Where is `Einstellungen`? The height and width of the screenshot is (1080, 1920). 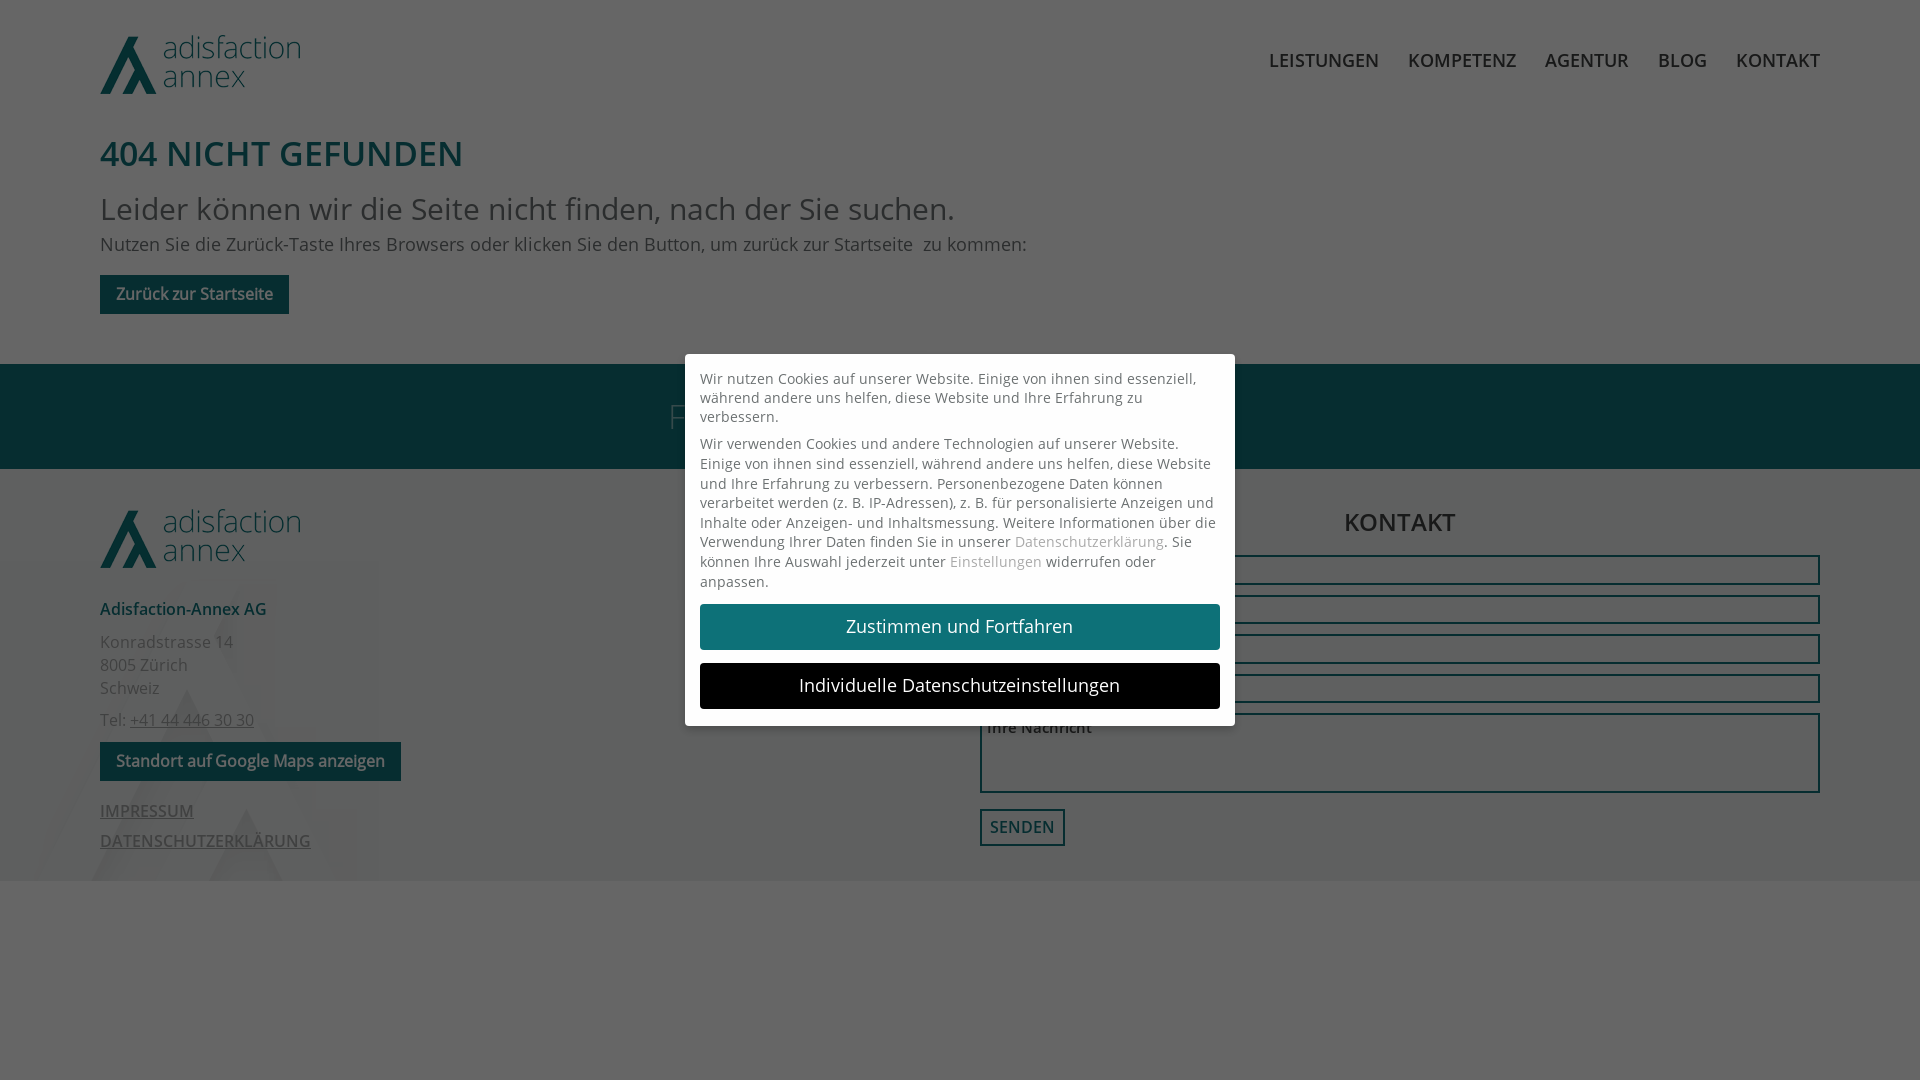
Einstellungen is located at coordinates (996, 562).